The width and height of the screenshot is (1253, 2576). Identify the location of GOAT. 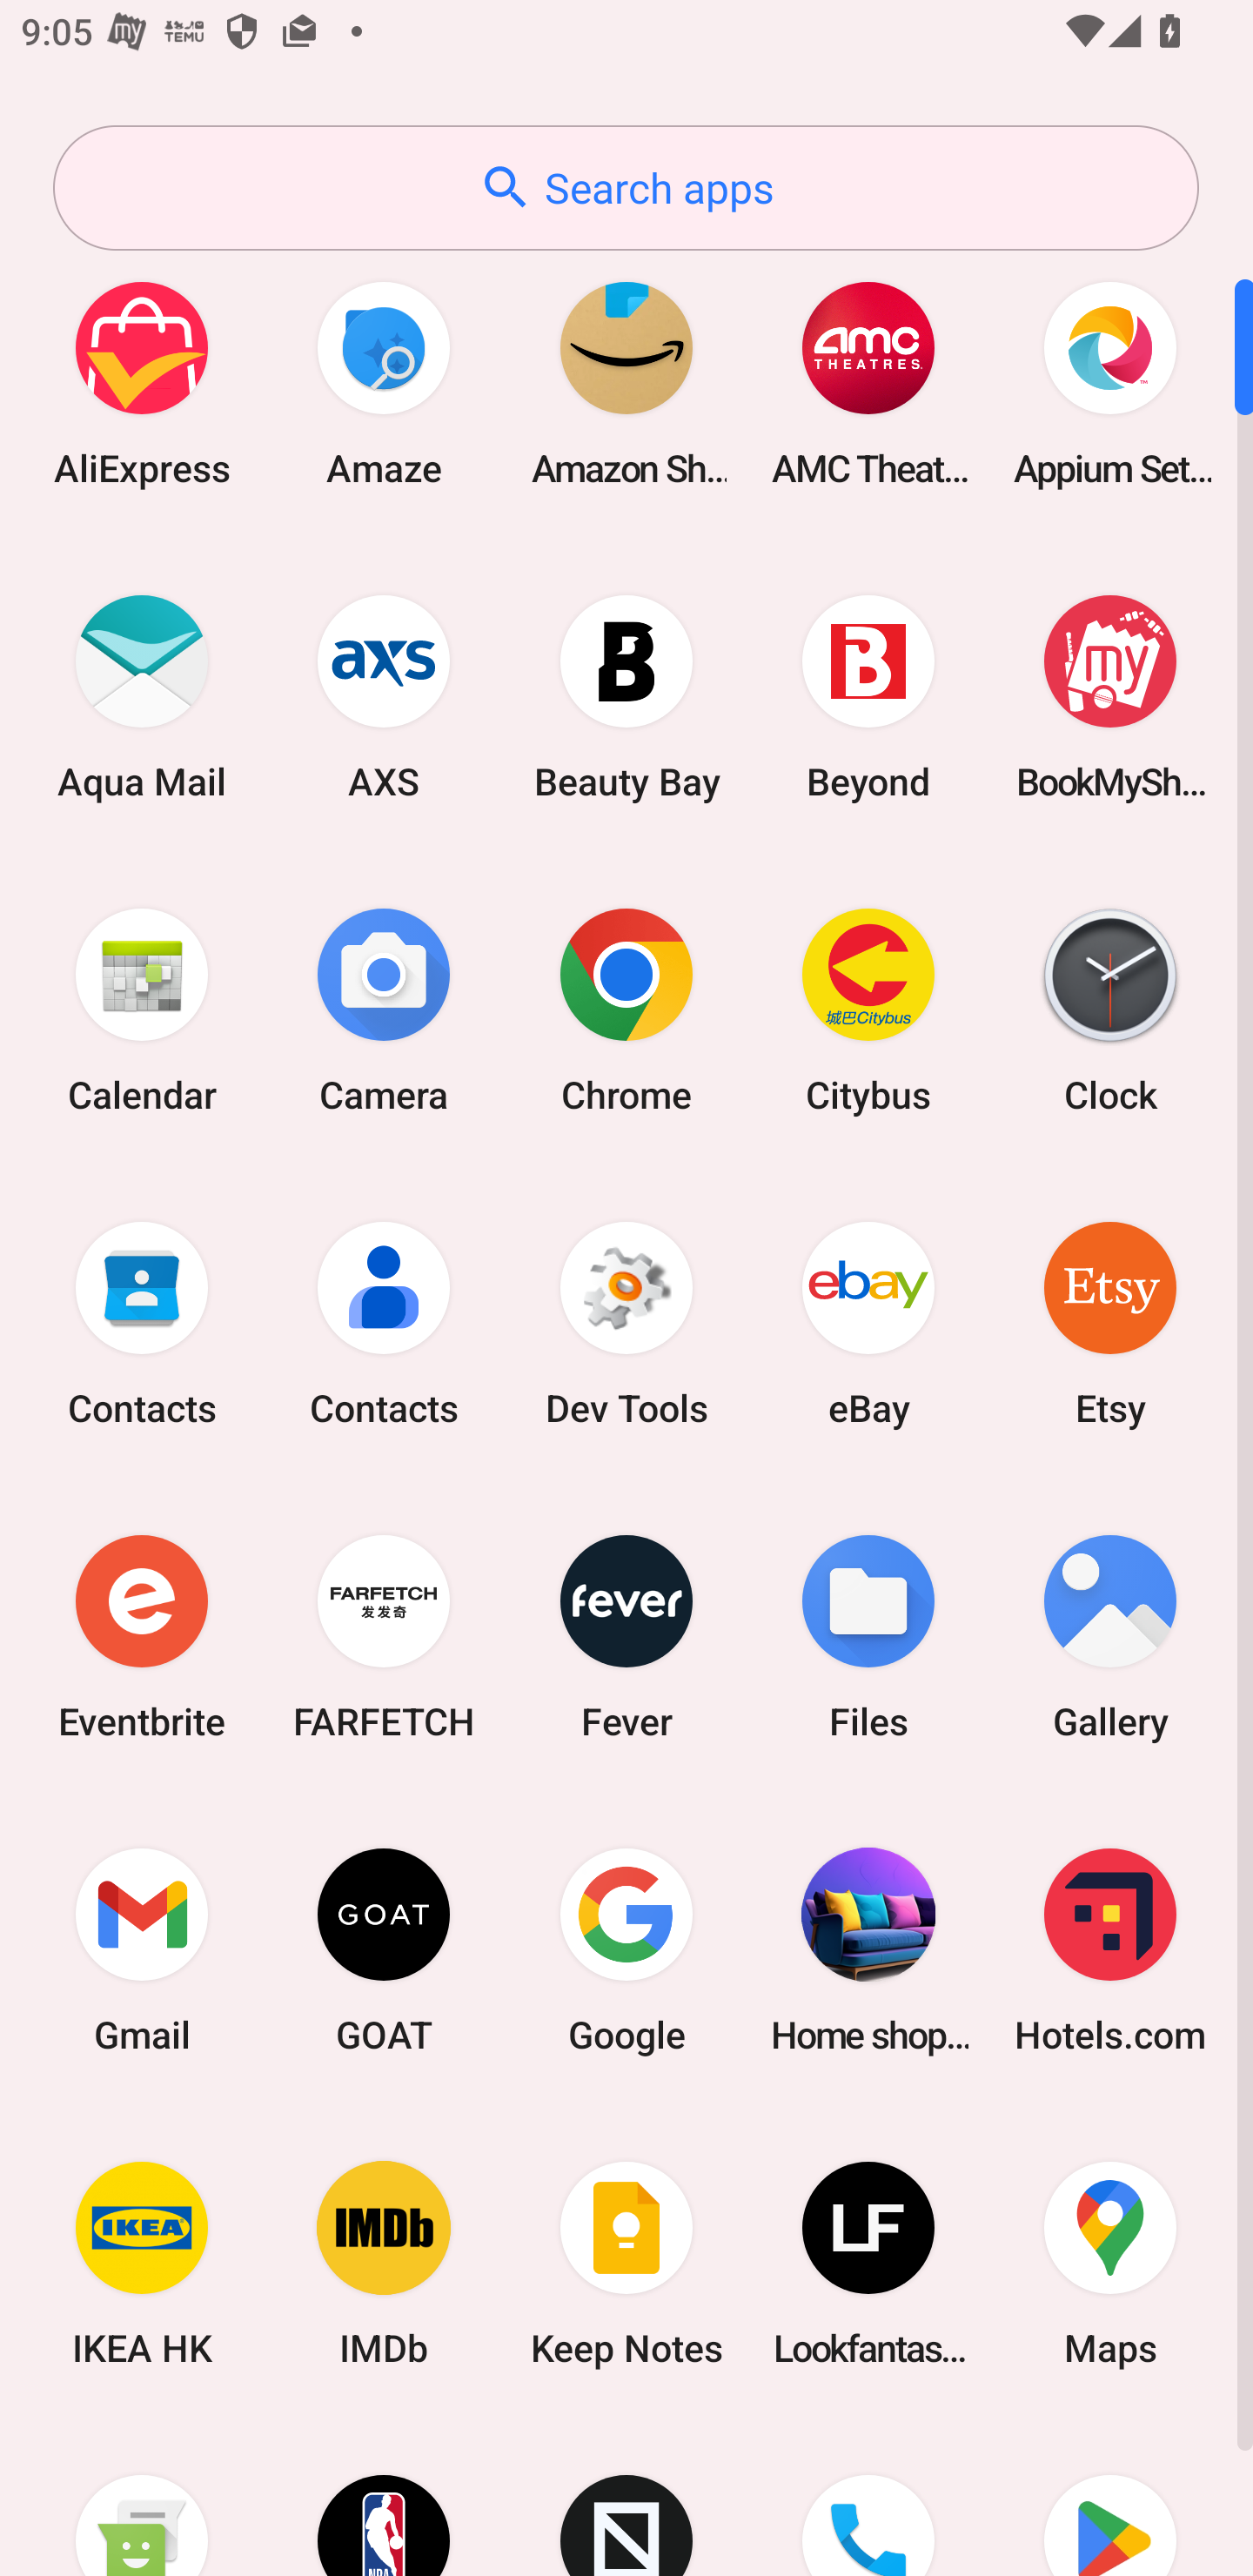
(384, 1949).